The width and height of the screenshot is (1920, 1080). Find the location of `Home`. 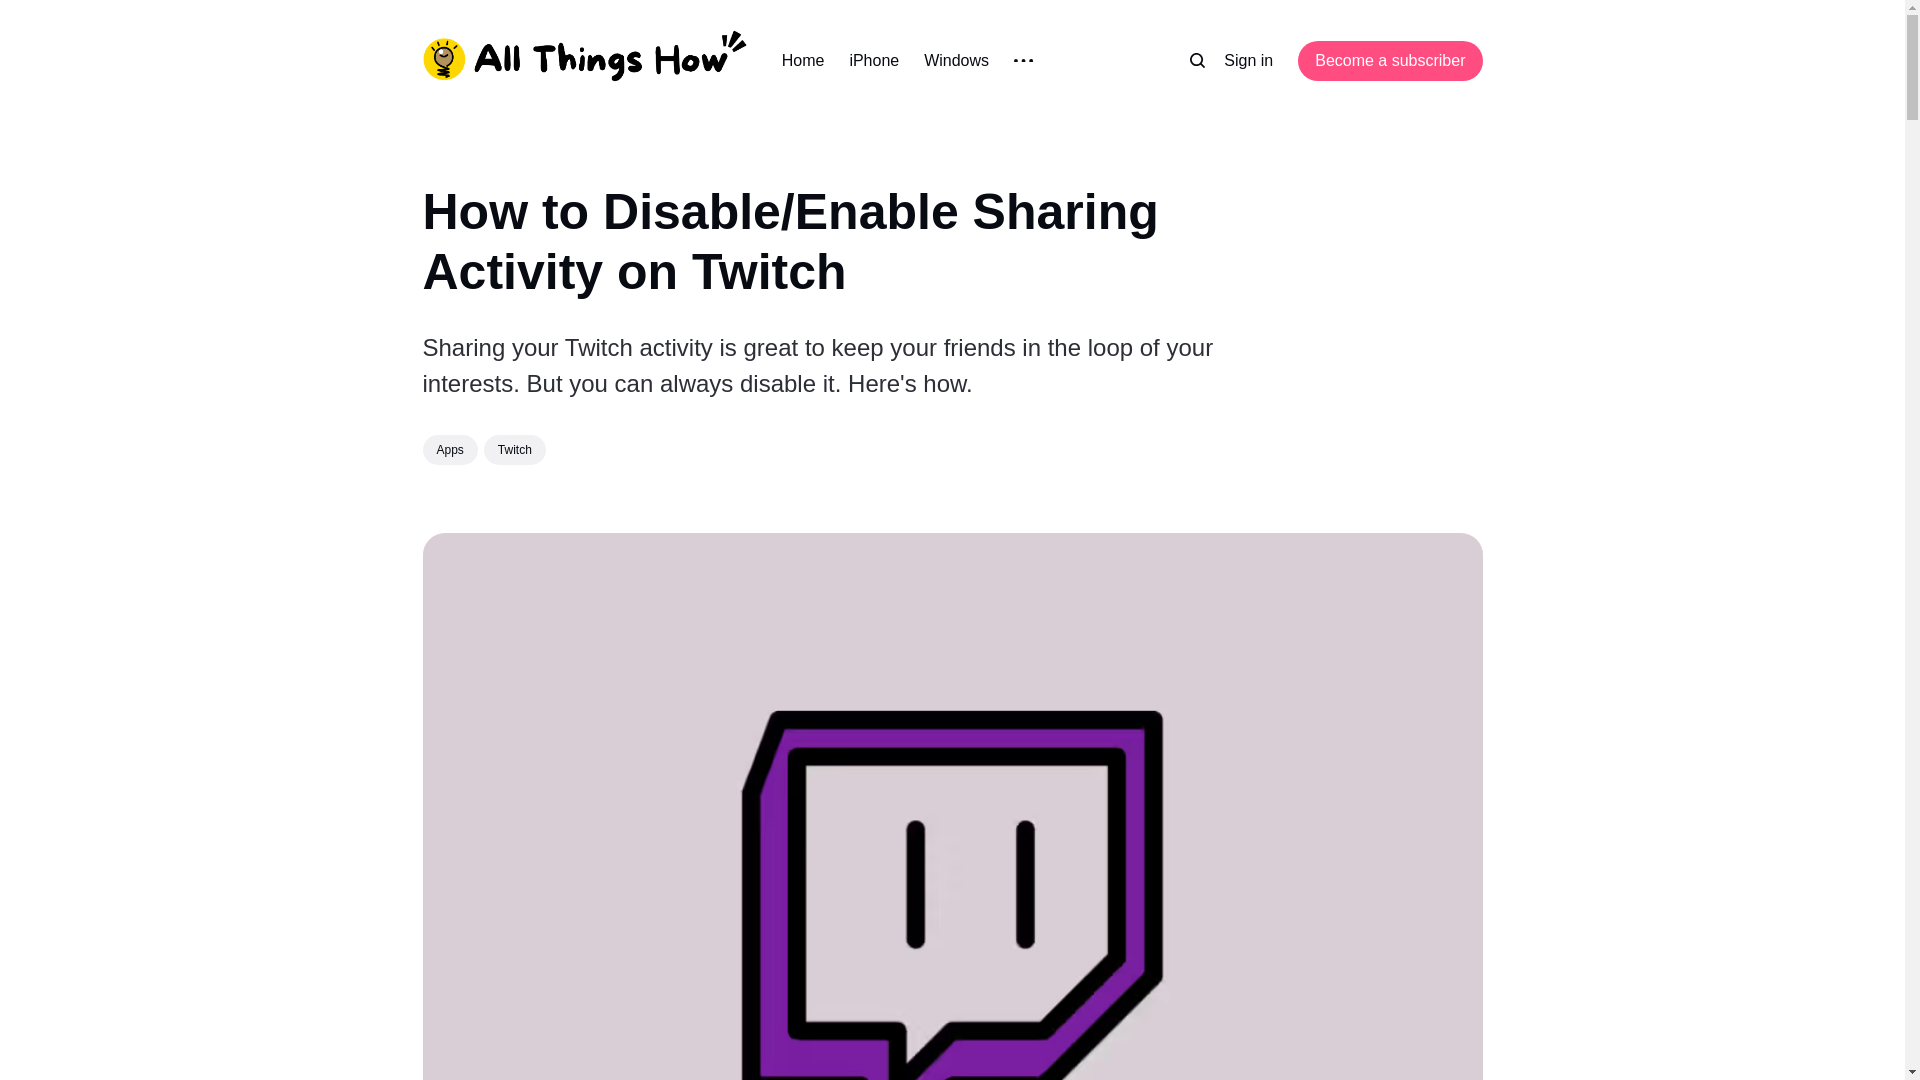

Home is located at coordinates (803, 60).